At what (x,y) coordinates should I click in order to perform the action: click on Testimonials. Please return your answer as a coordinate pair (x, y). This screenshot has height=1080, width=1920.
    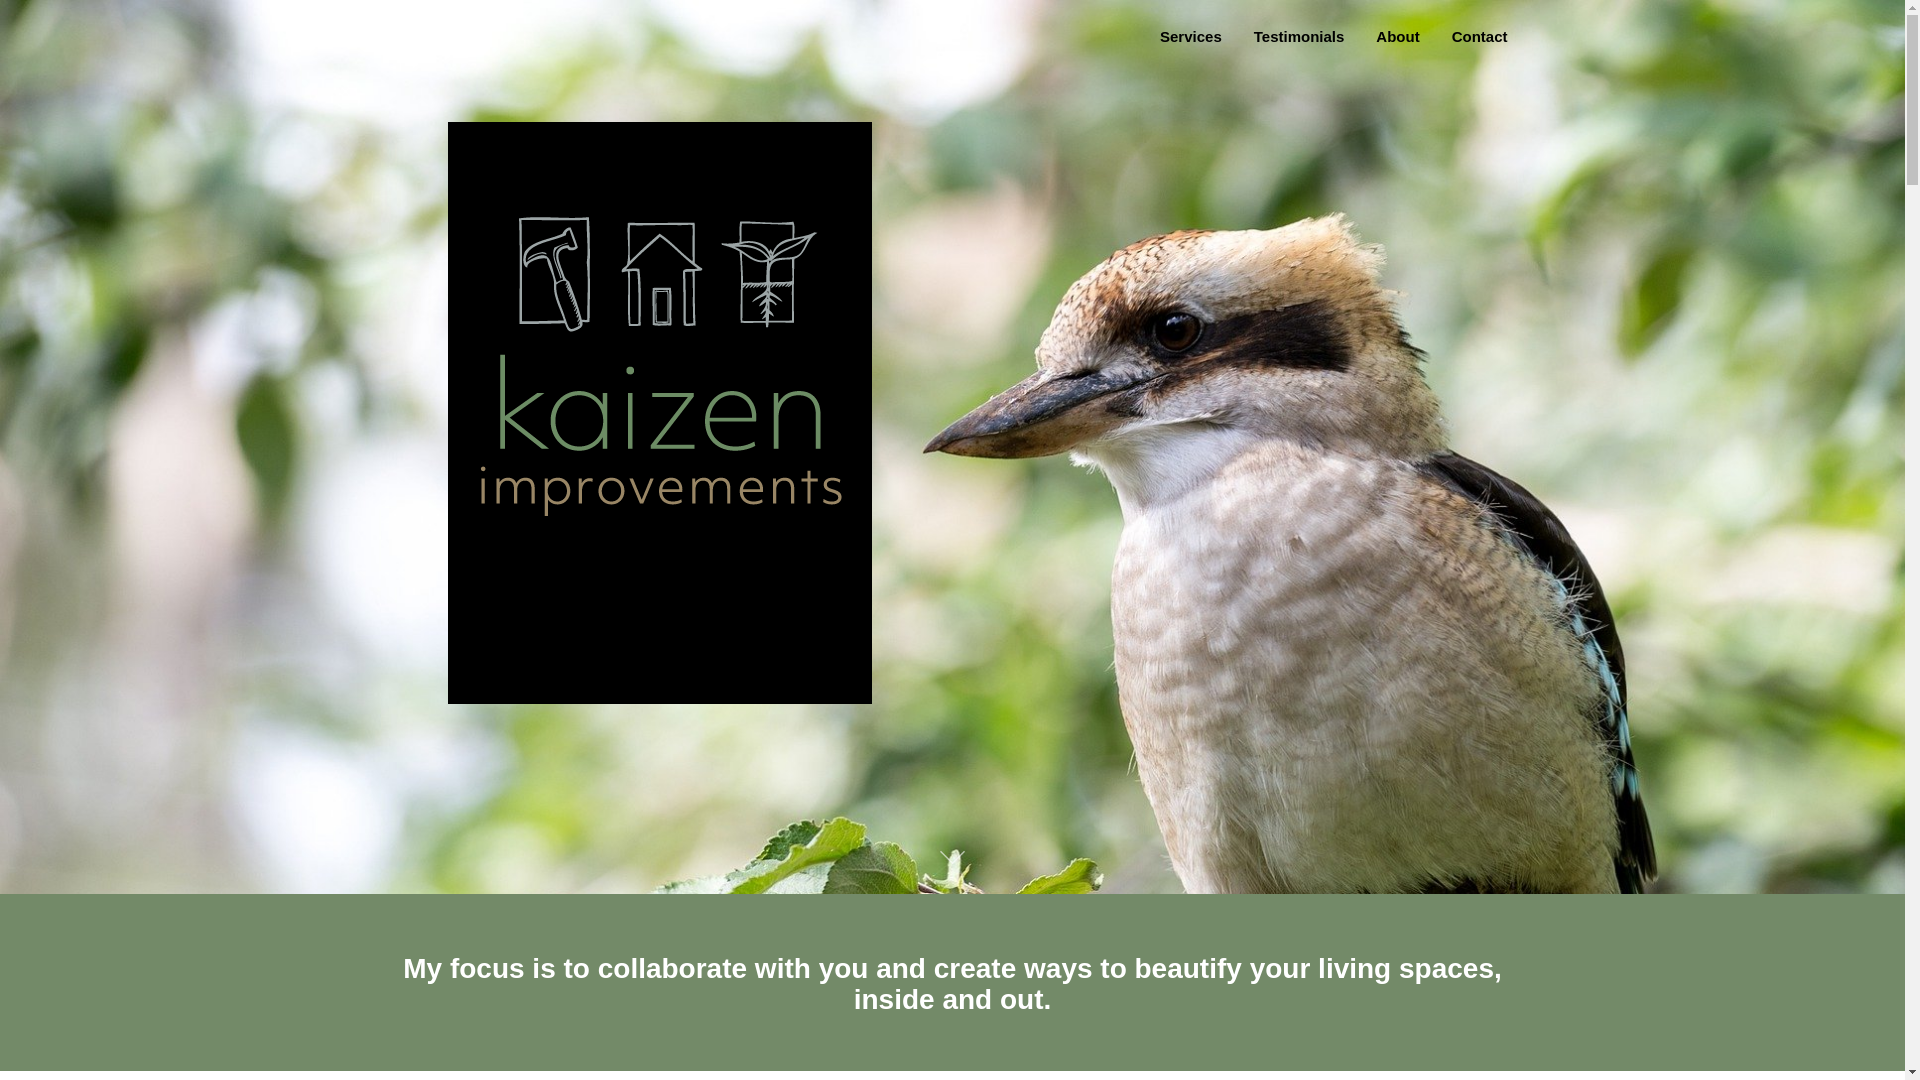
    Looking at the image, I should click on (1300, 37).